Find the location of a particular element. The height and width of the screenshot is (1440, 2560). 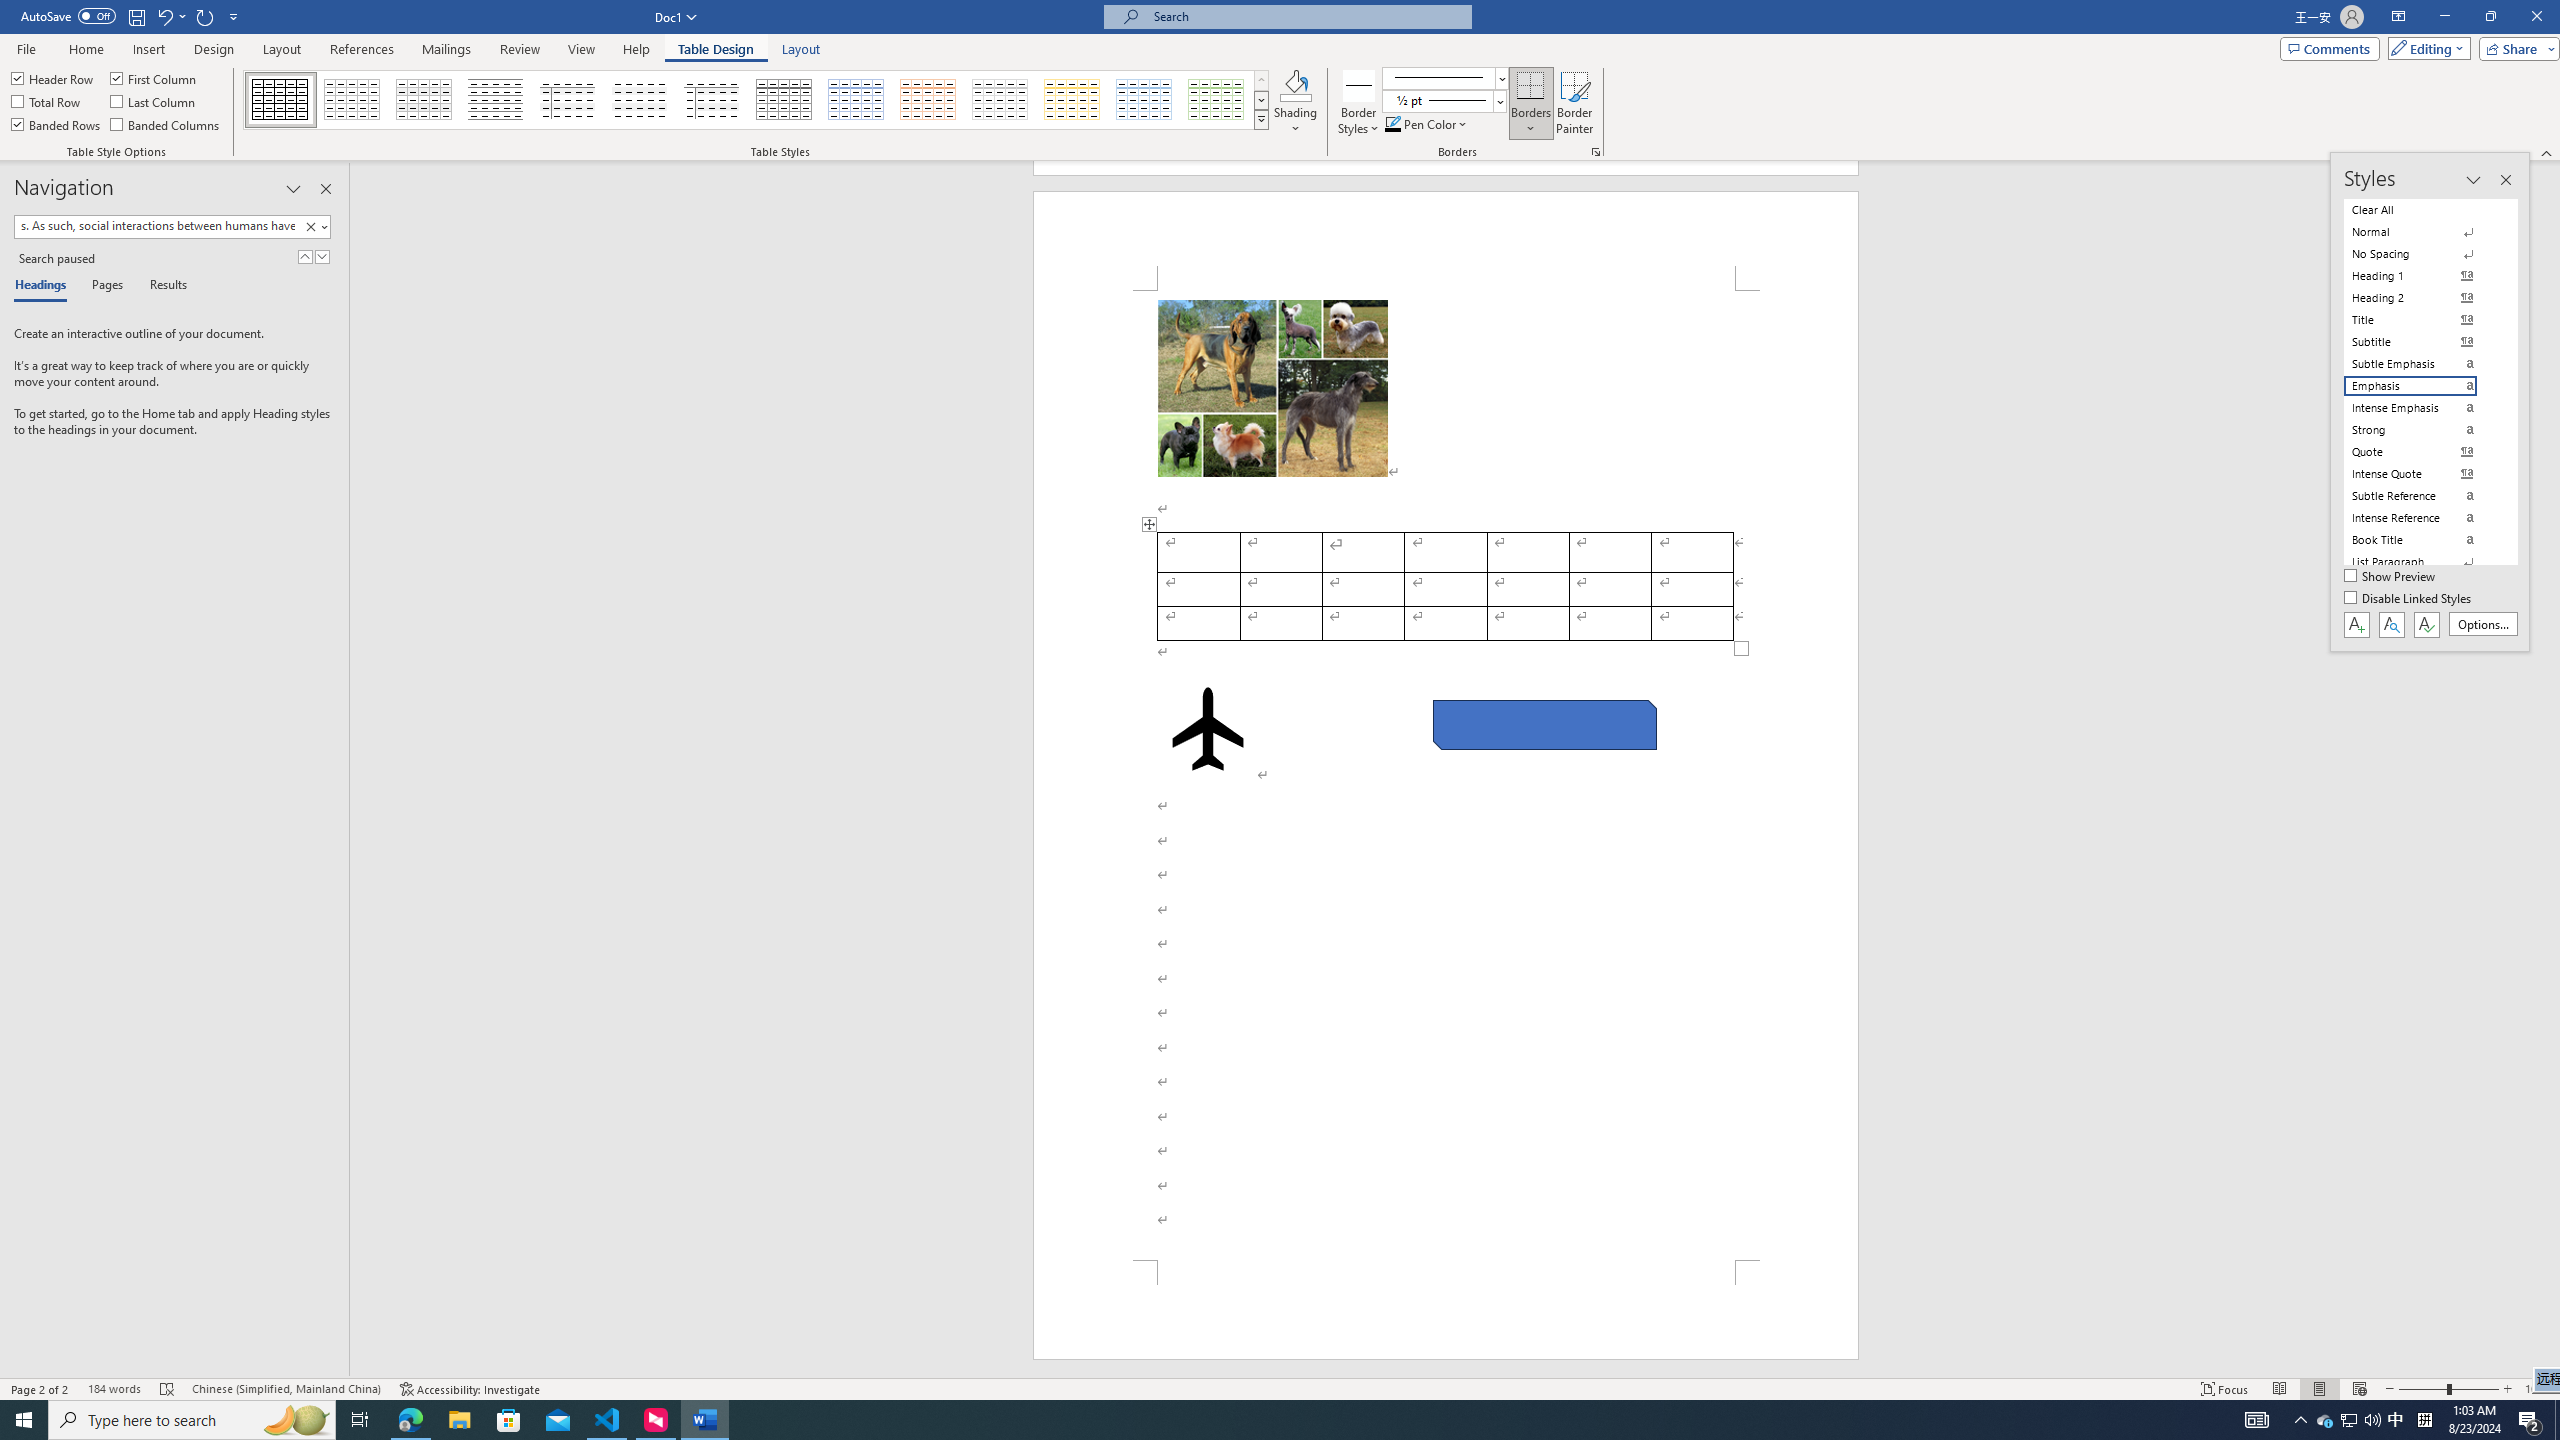

Grid Table 1 Light - Accent 5 is located at coordinates (1144, 100).